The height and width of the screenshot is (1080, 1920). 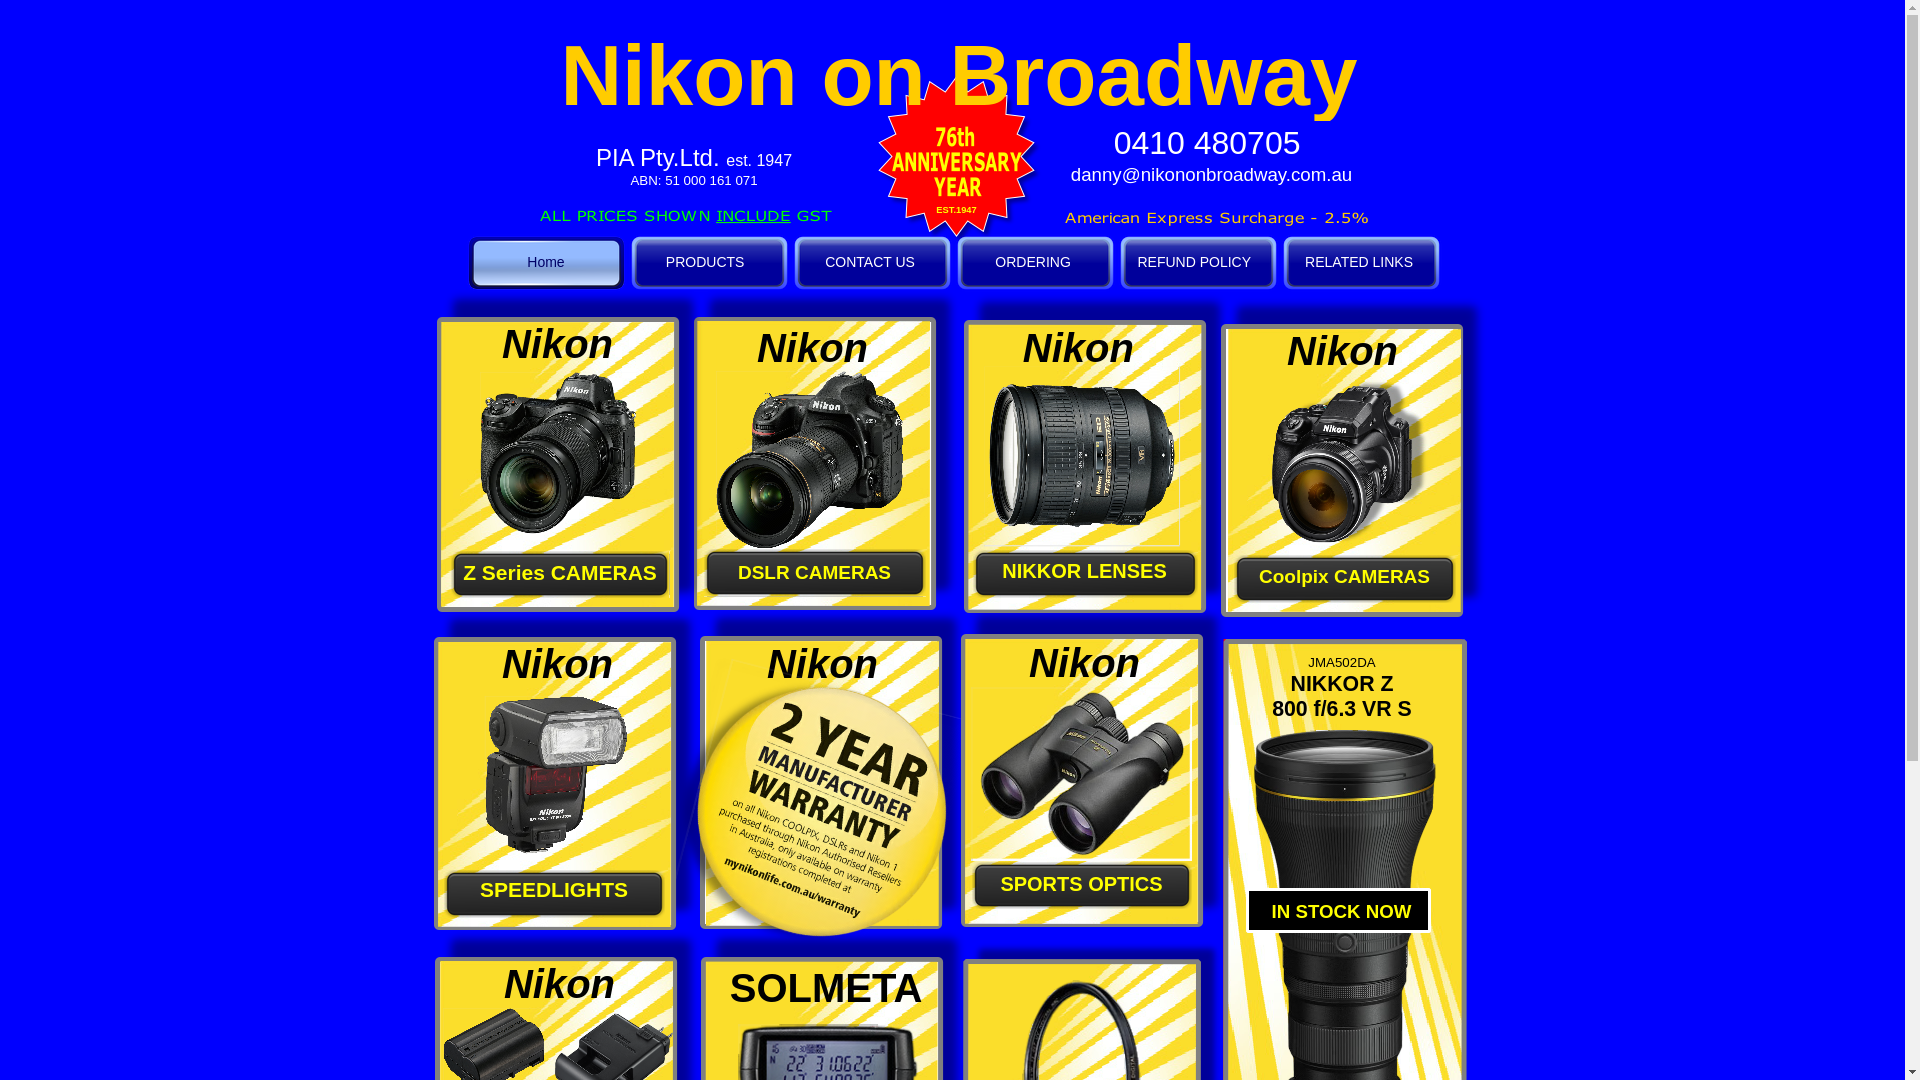 I want to click on DSLR CAMERAS, so click(x=815, y=573).